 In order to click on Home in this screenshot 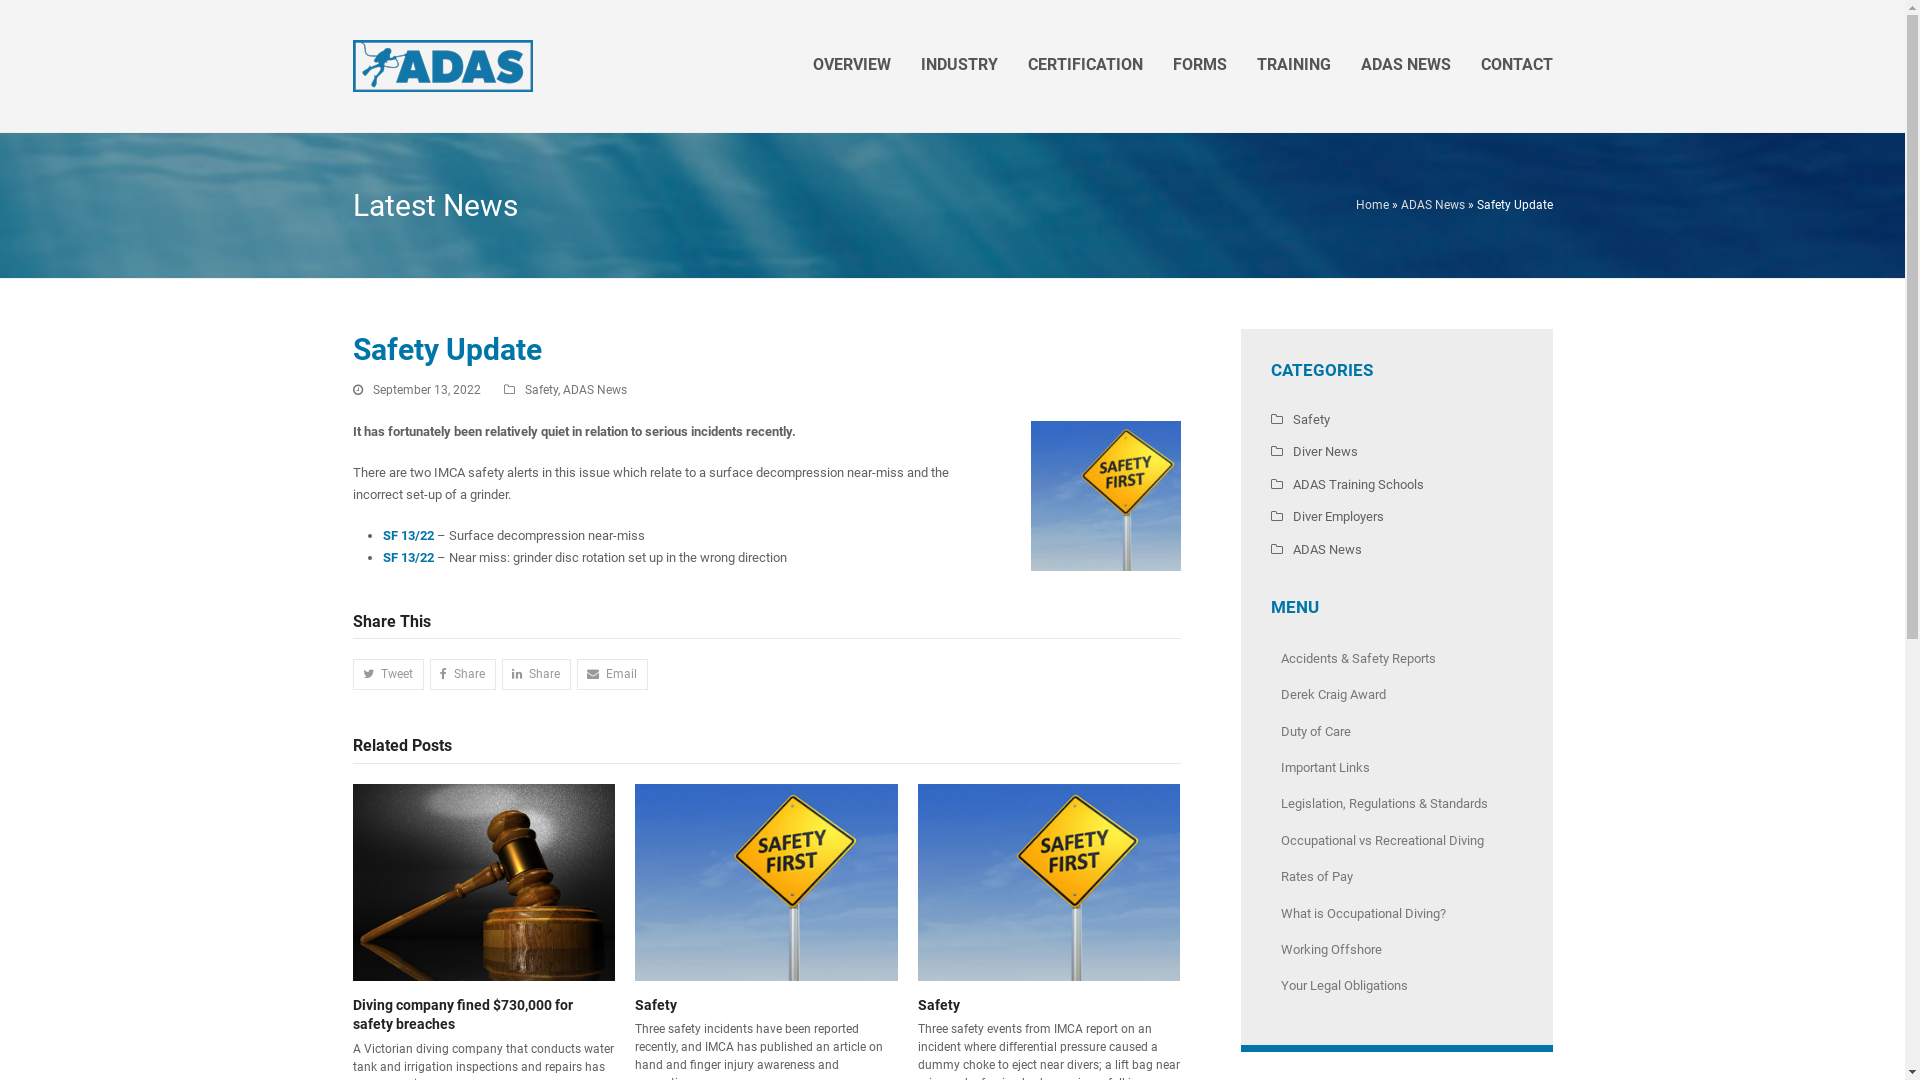, I will do `click(1372, 205)`.